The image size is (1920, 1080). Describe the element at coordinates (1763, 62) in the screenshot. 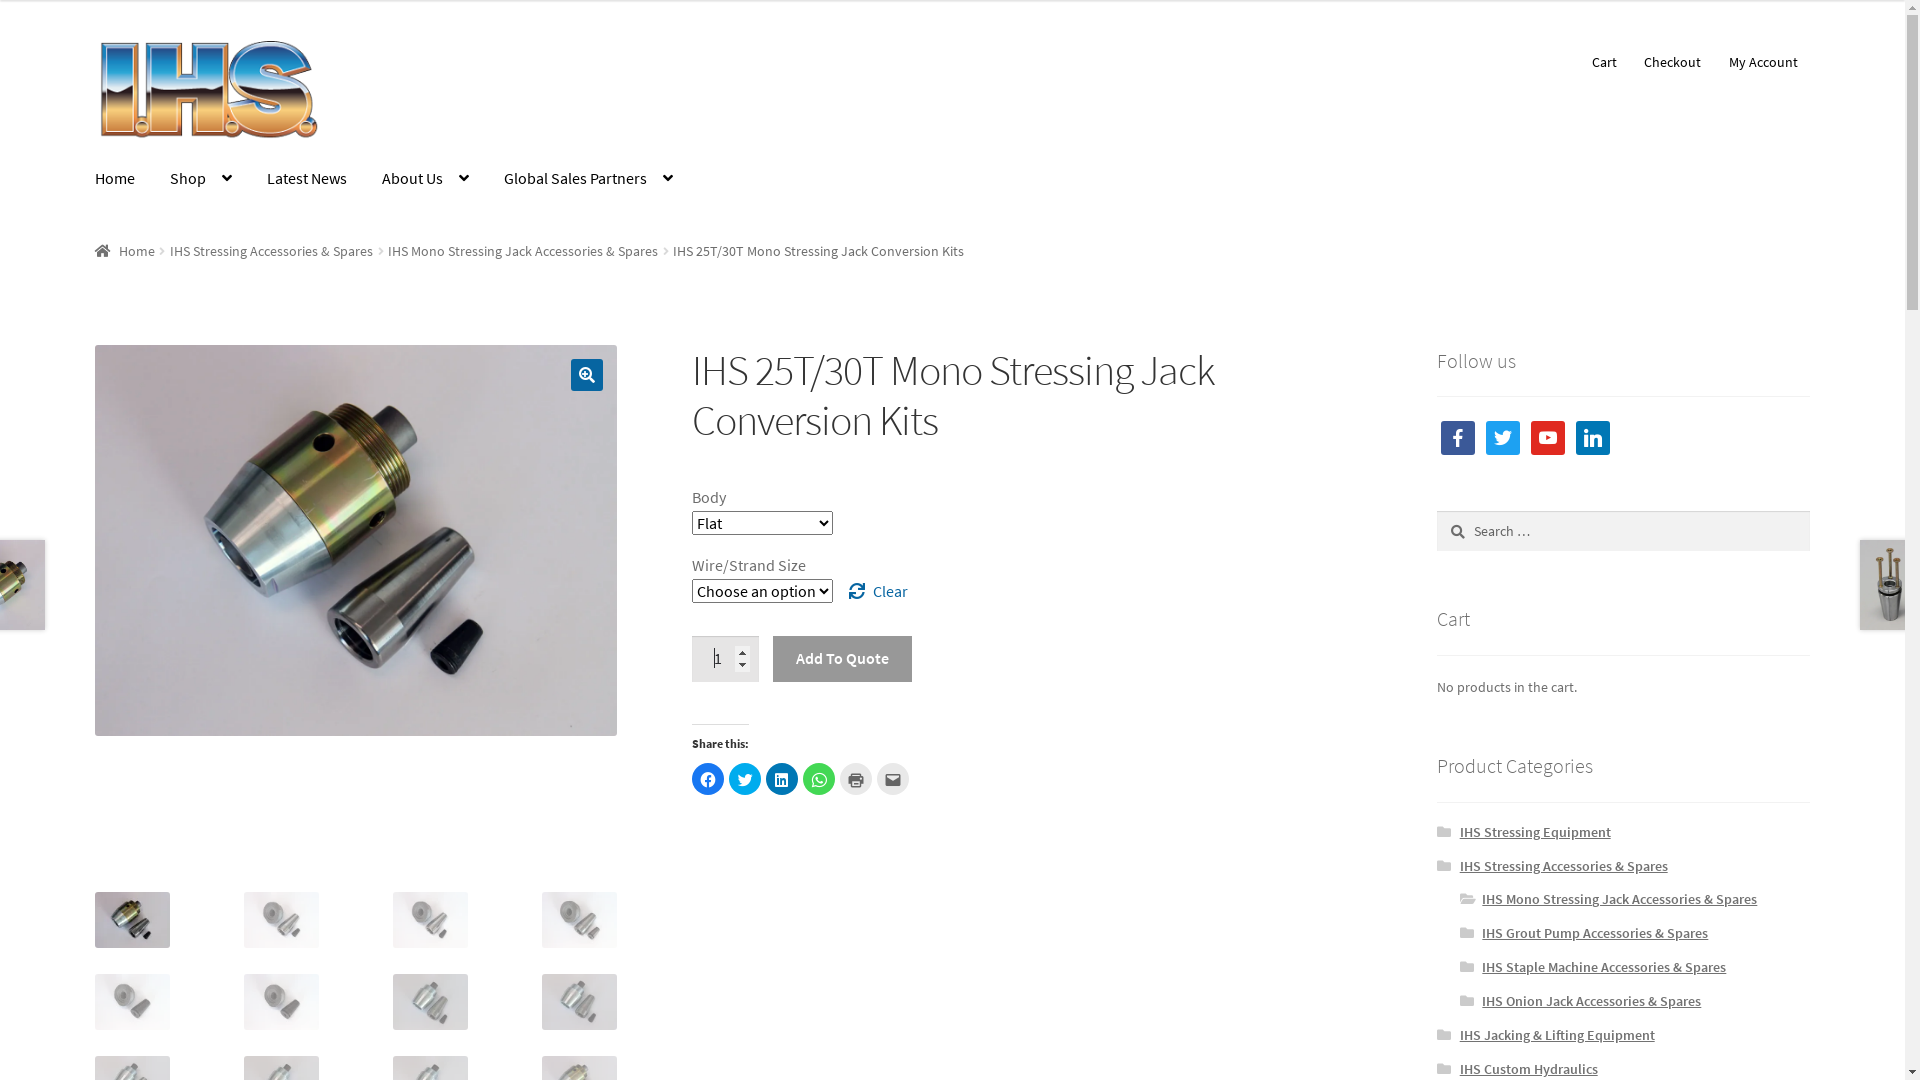

I see `My Account` at that location.